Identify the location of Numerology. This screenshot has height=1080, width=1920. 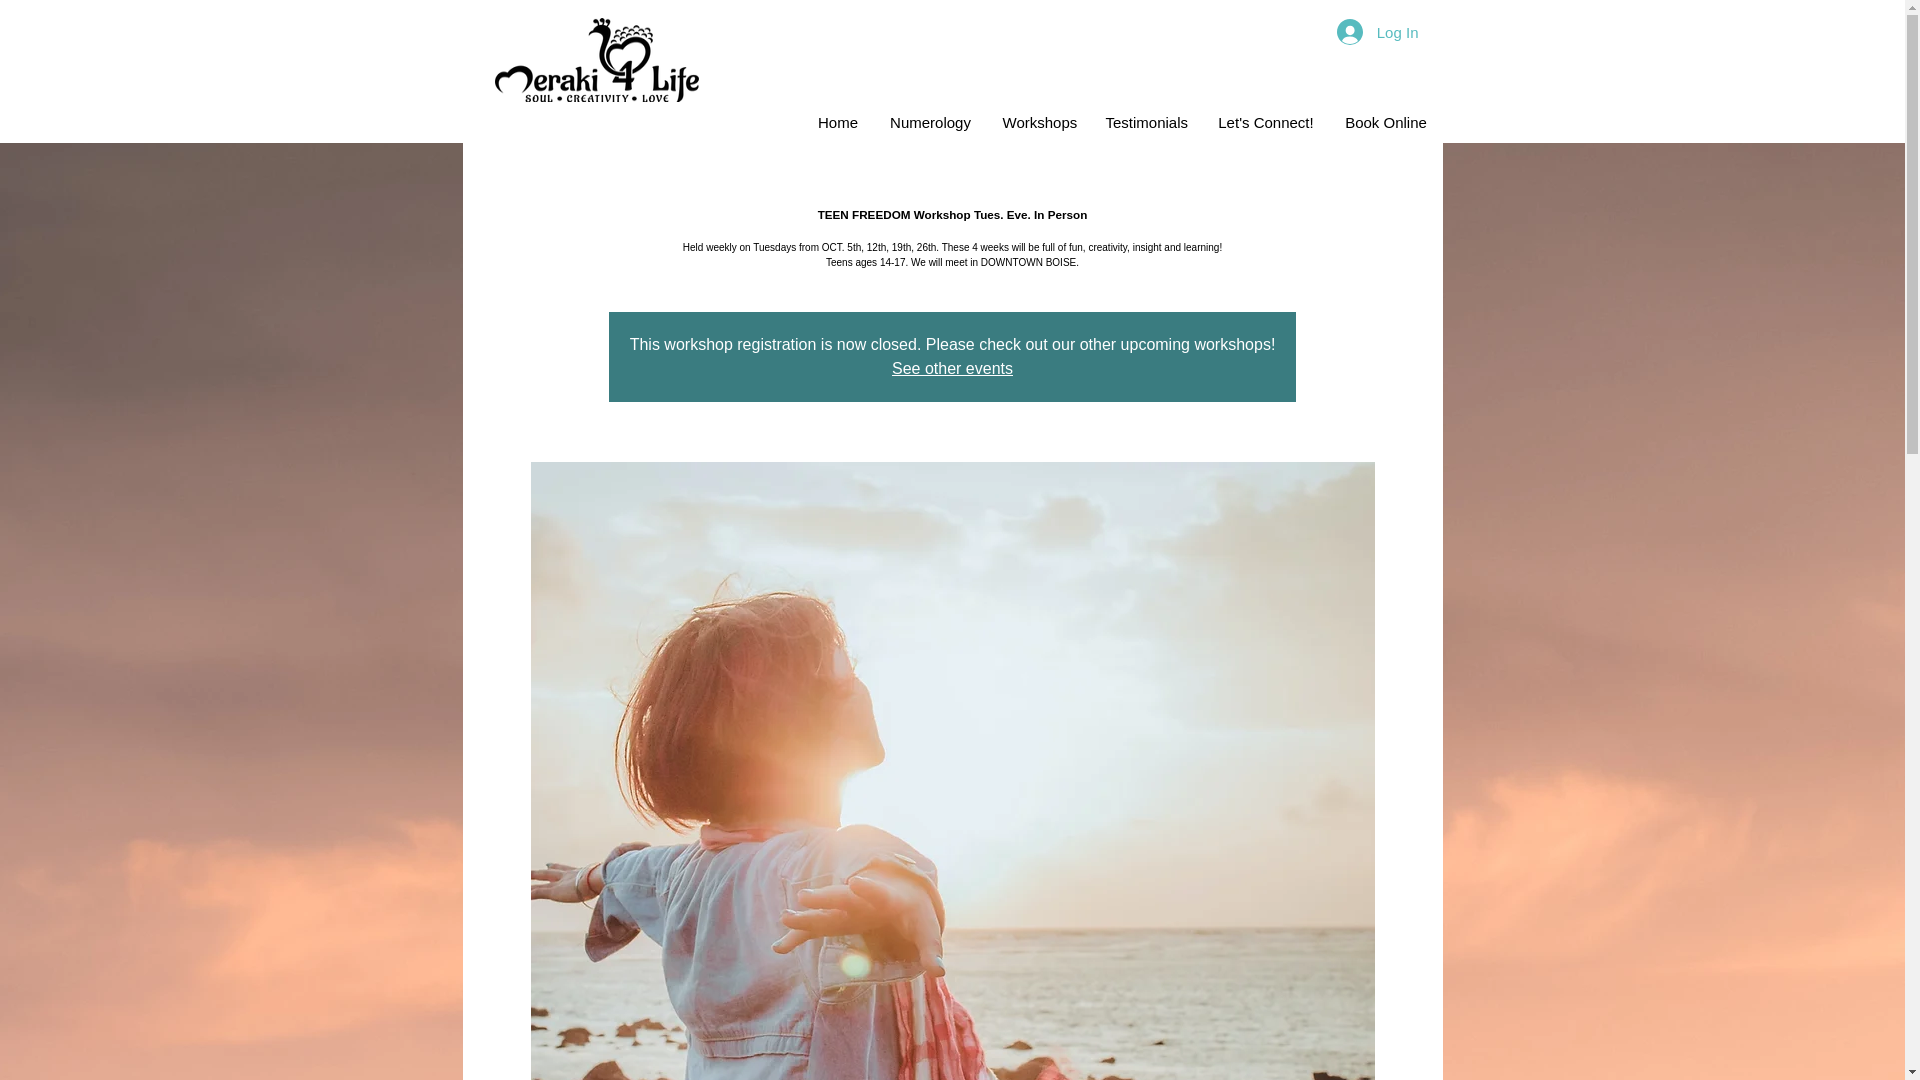
(930, 122).